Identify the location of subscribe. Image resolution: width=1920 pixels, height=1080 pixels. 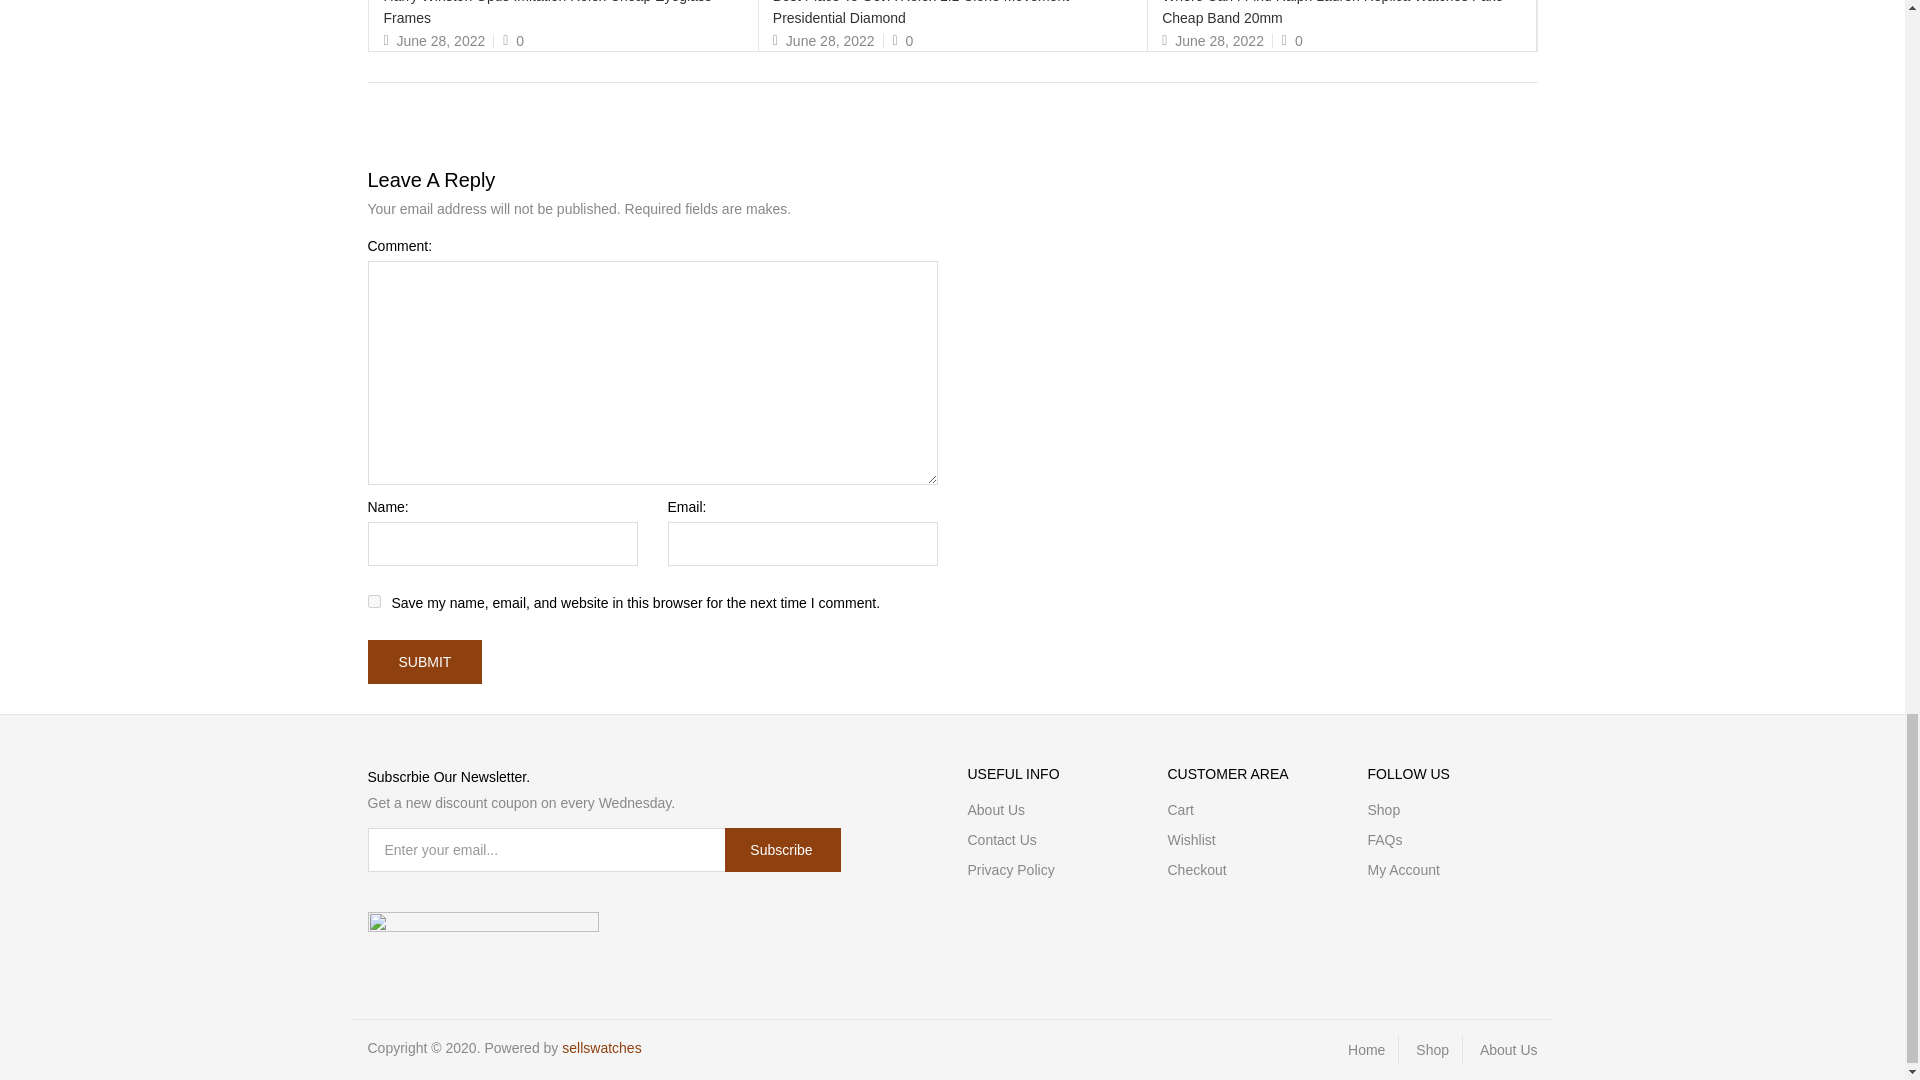
(782, 850).